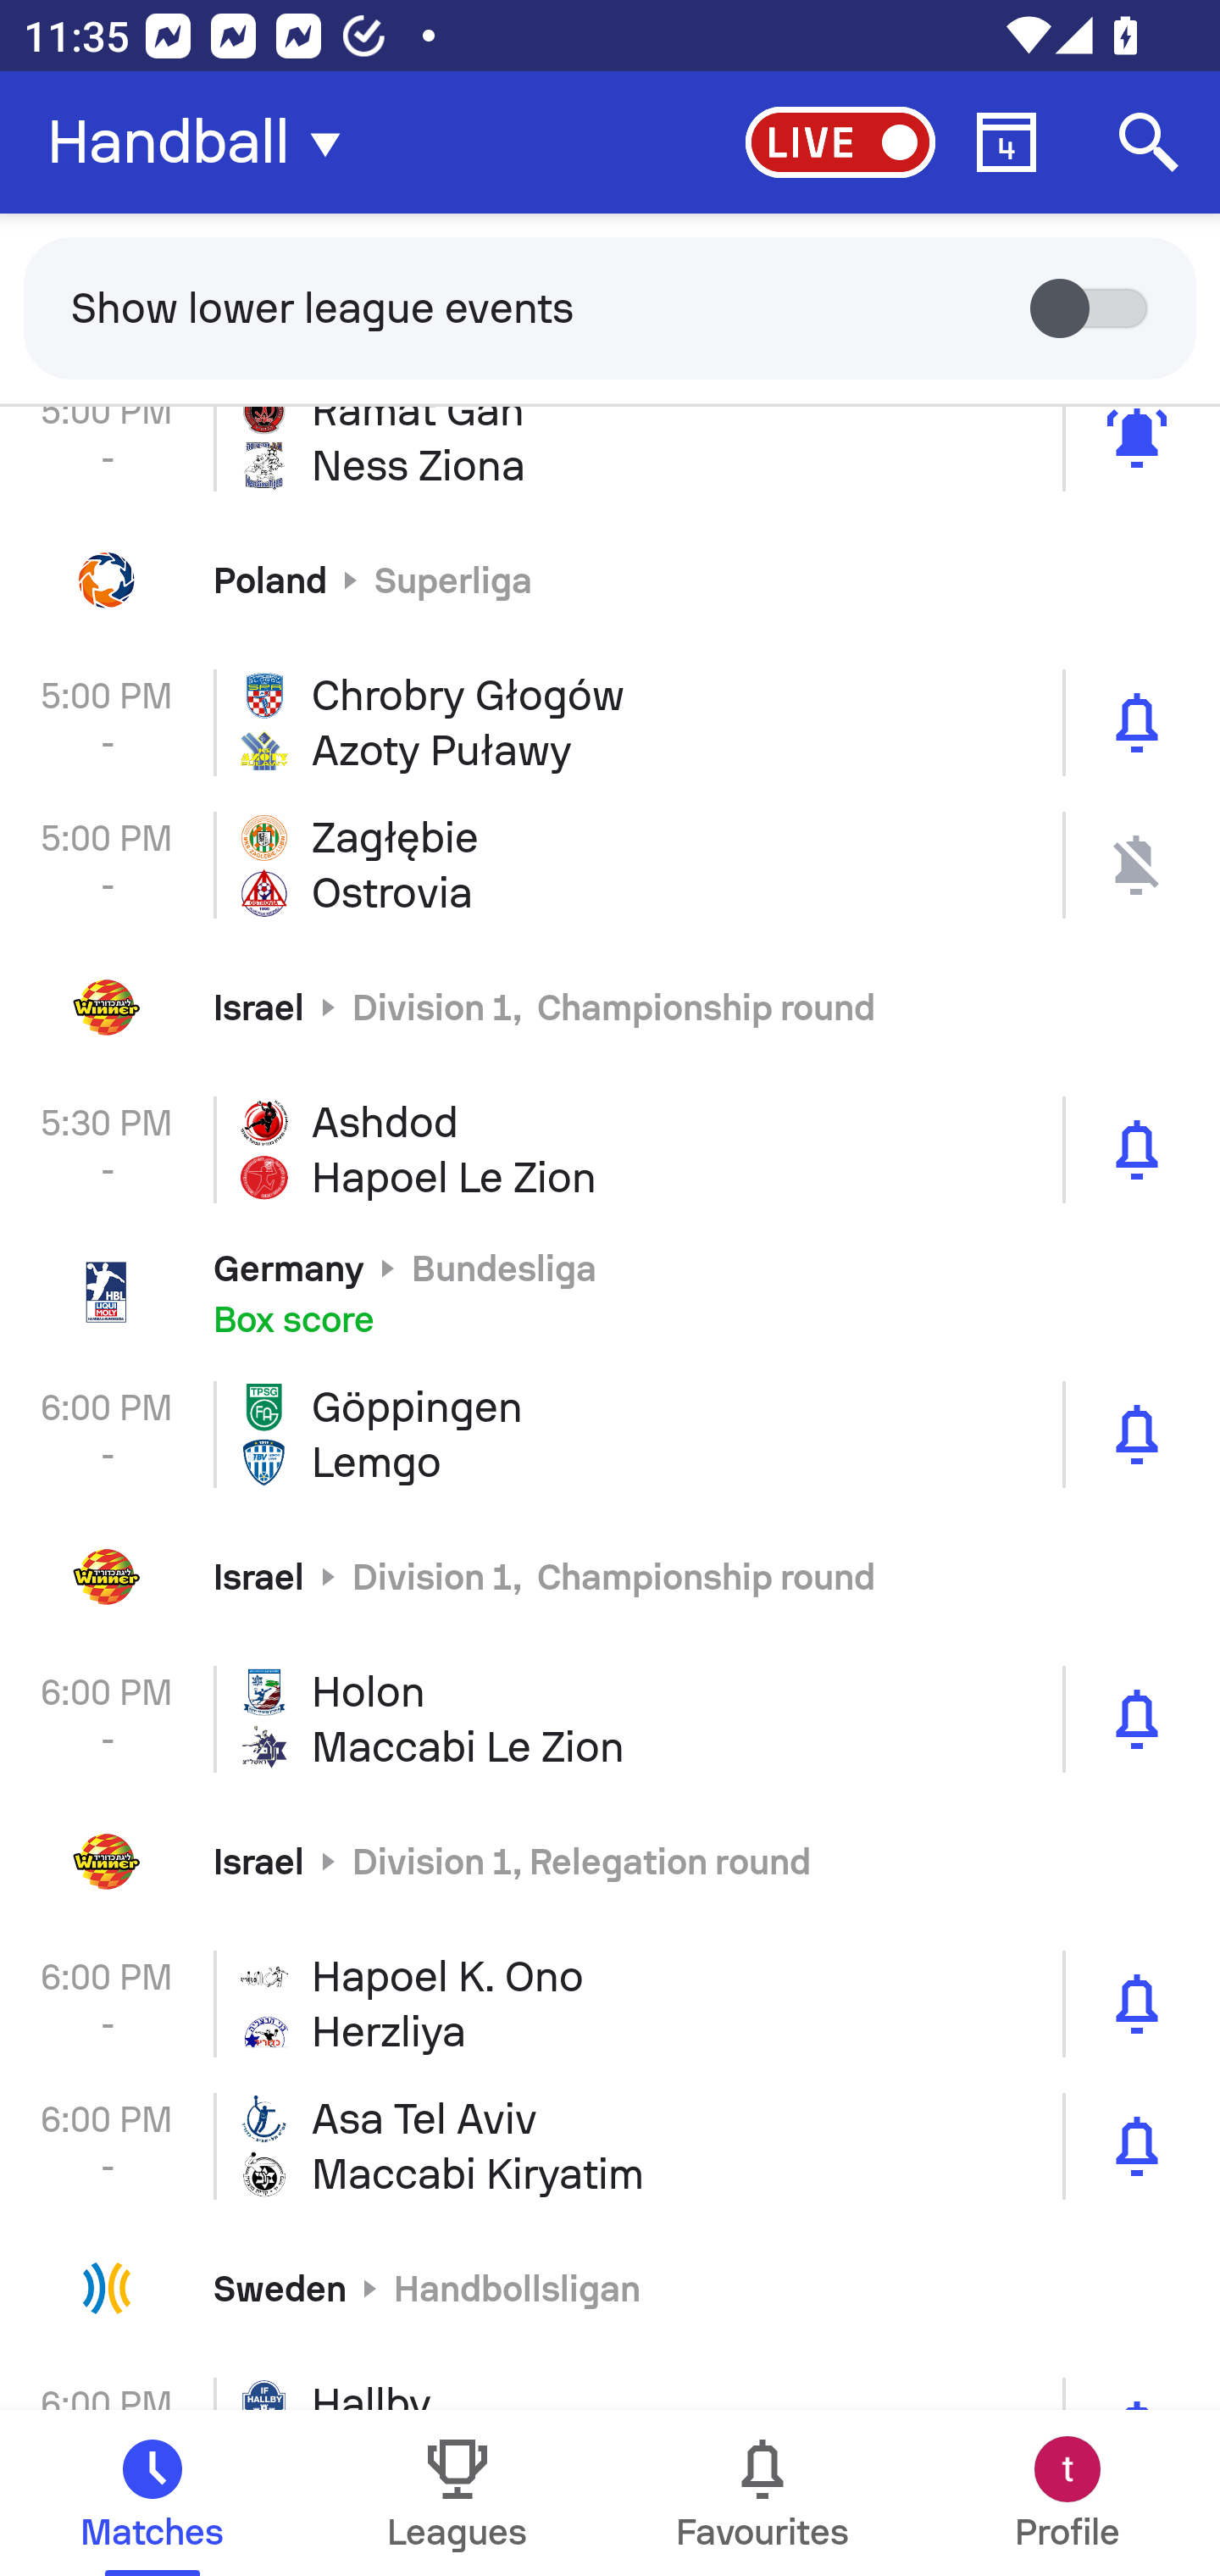 The image size is (1220, 2576). What do you see at coordinates (610, 2288) in the screenshot?
I see `Sweden Handbollsligan` at bounding box center [610, 2288].